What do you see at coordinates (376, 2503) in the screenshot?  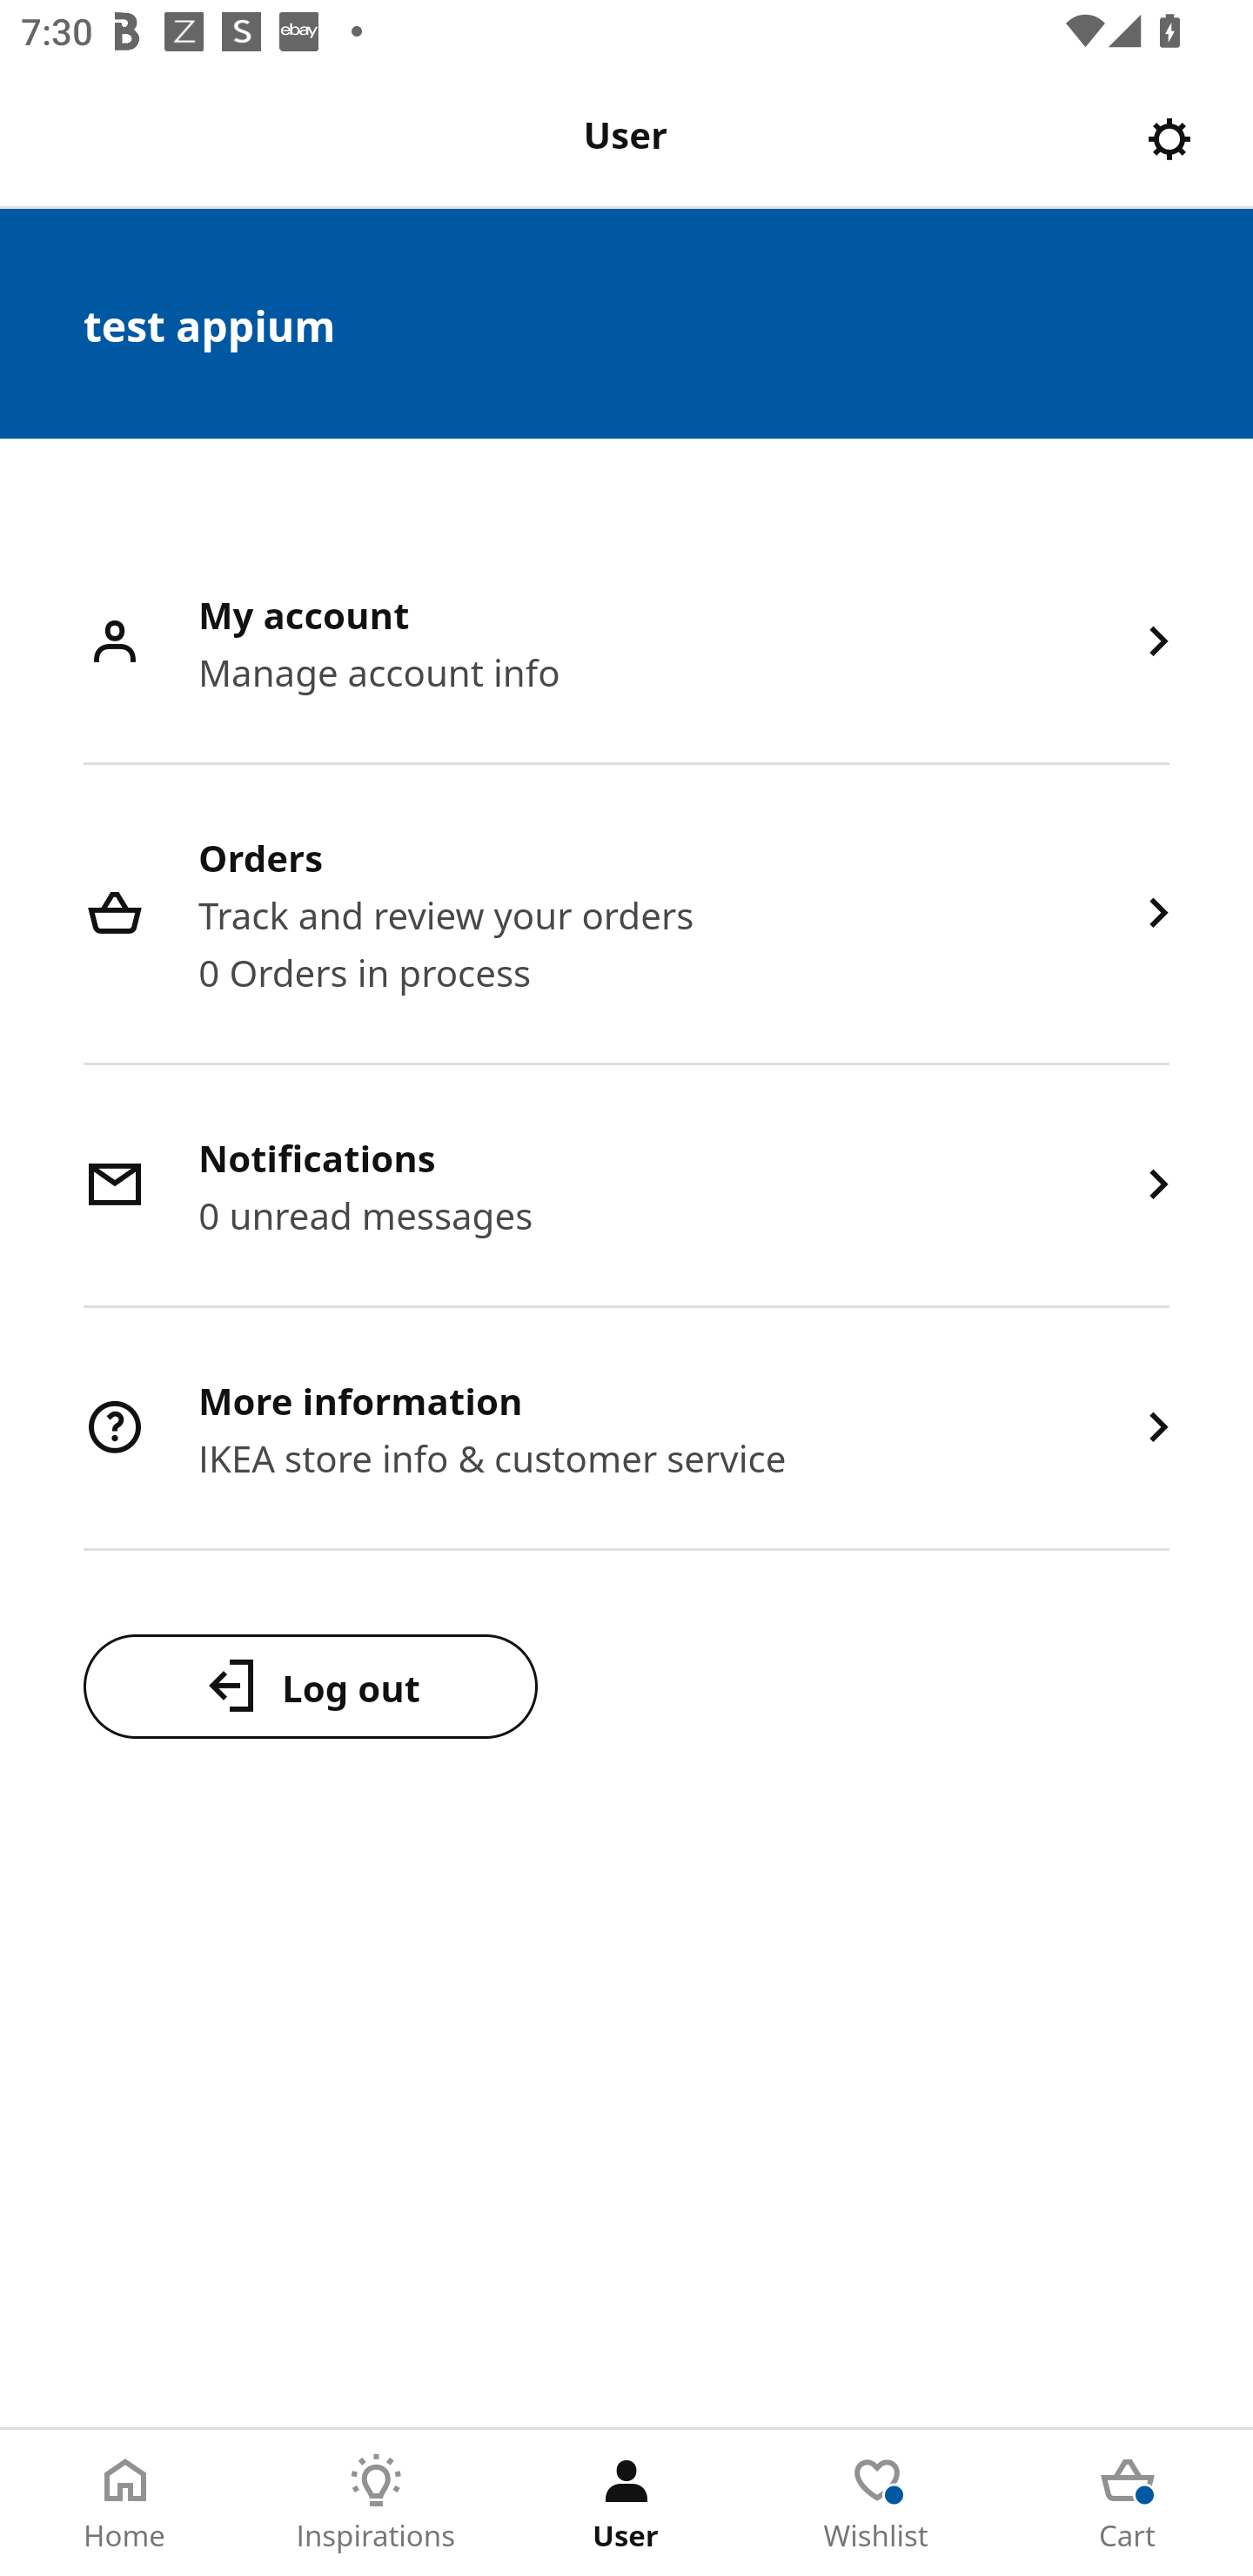 I see `Inspirations
Tab 2 of 5` at bounding box center [376, 2503].